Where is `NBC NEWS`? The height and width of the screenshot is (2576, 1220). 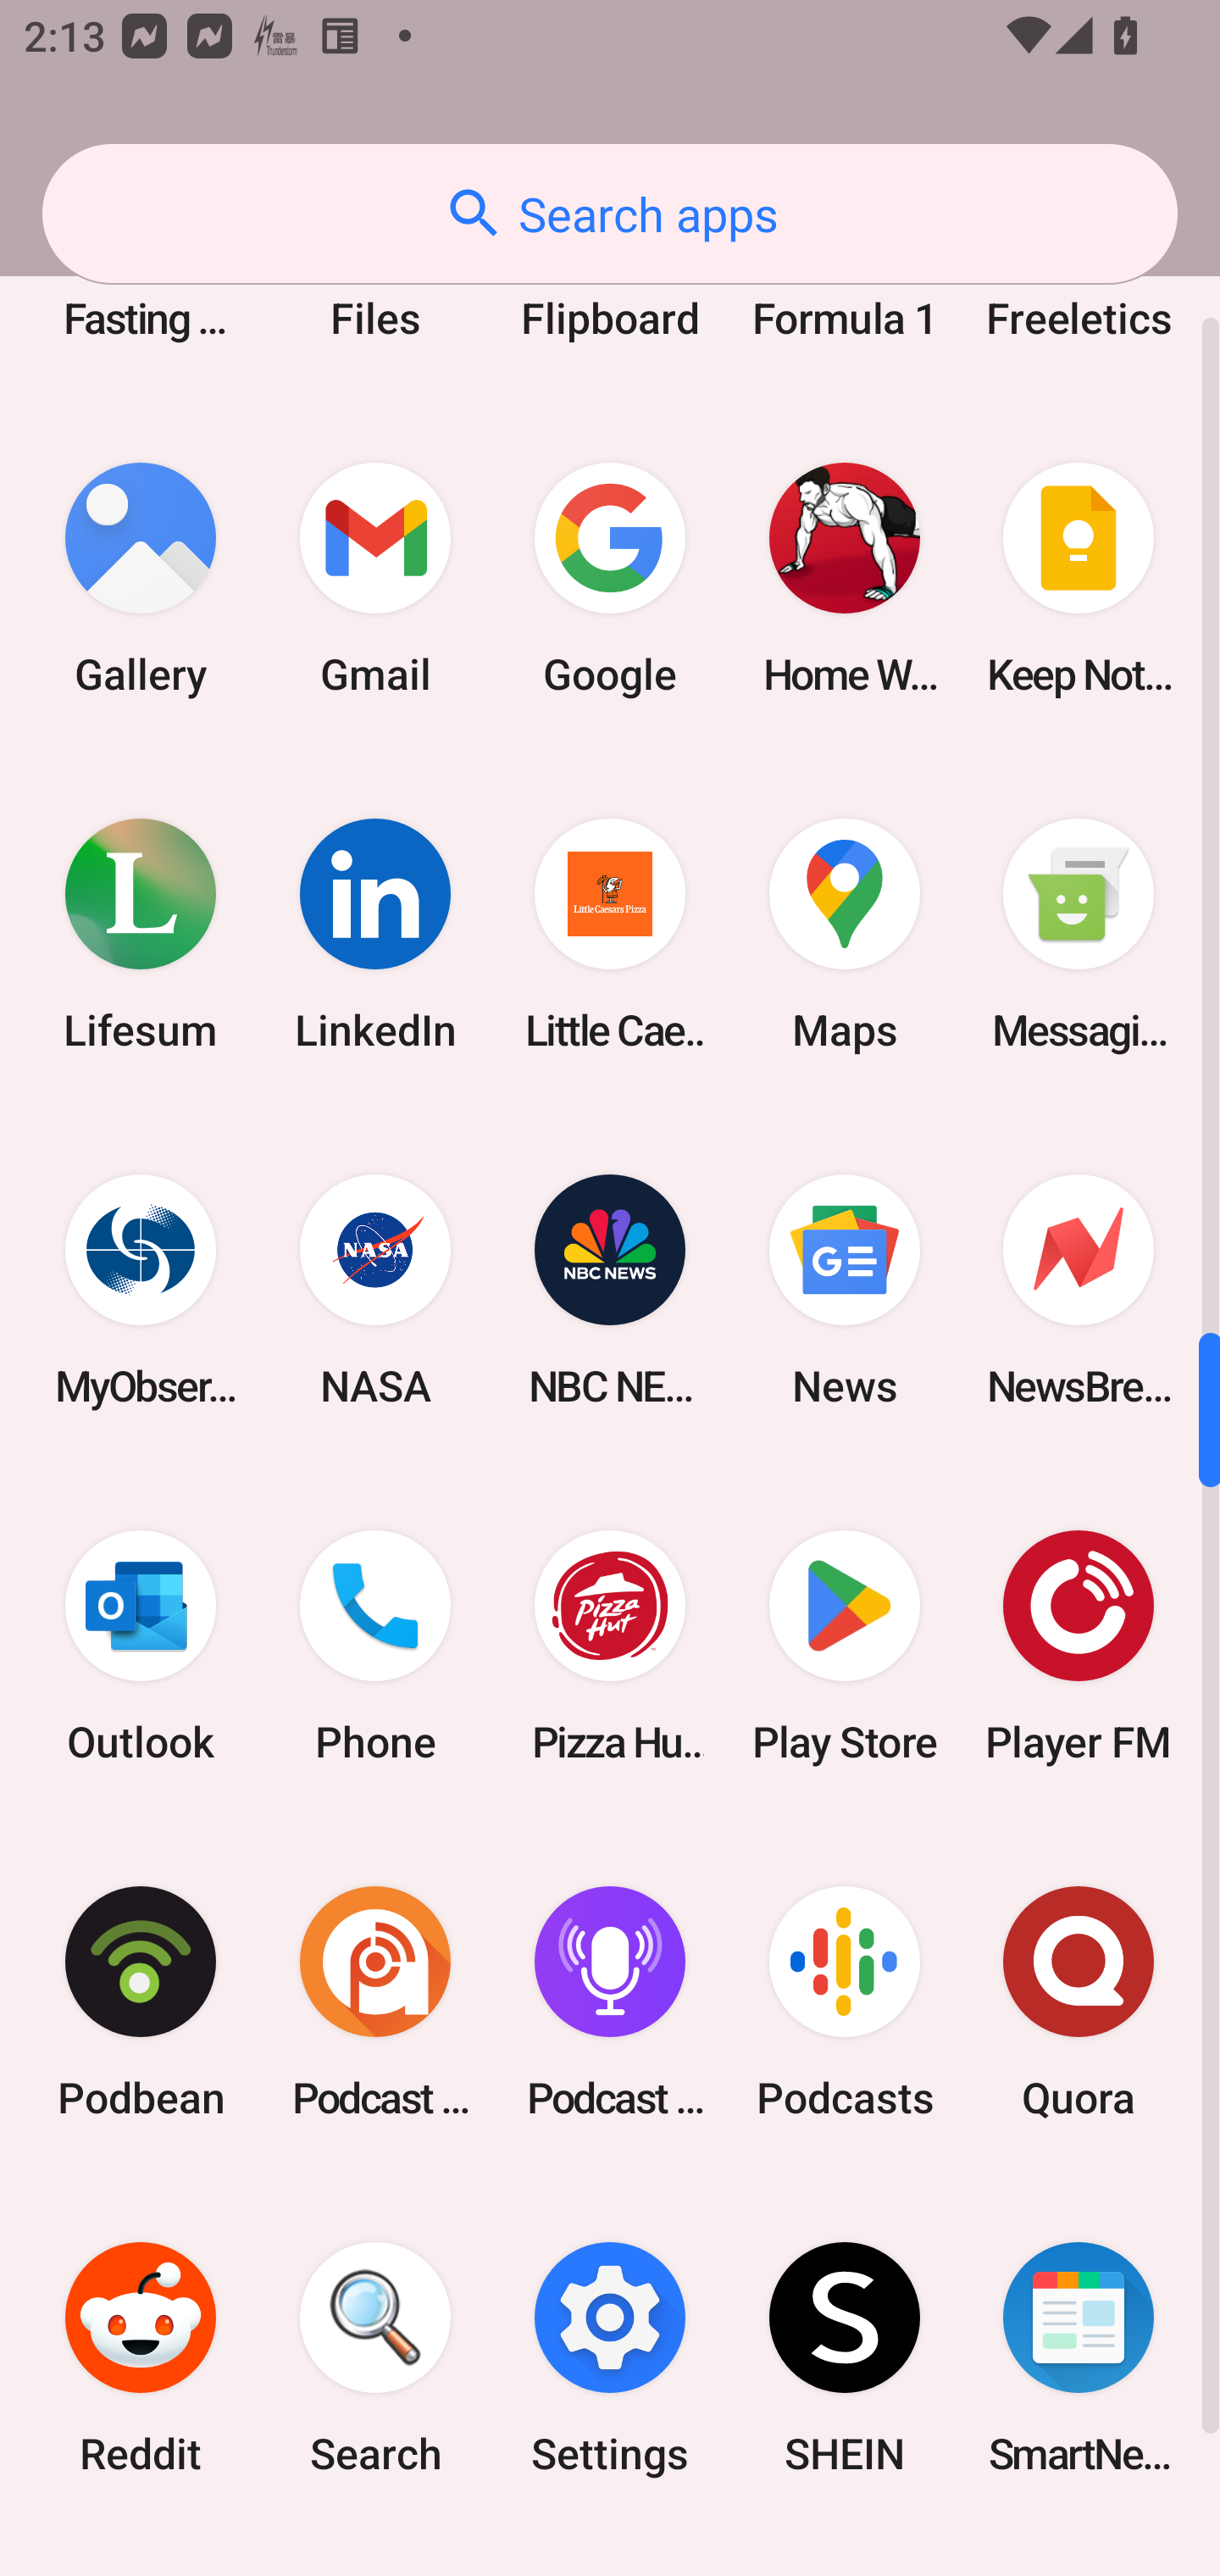 NBC NEWS is located at coordinates (610, 1290).